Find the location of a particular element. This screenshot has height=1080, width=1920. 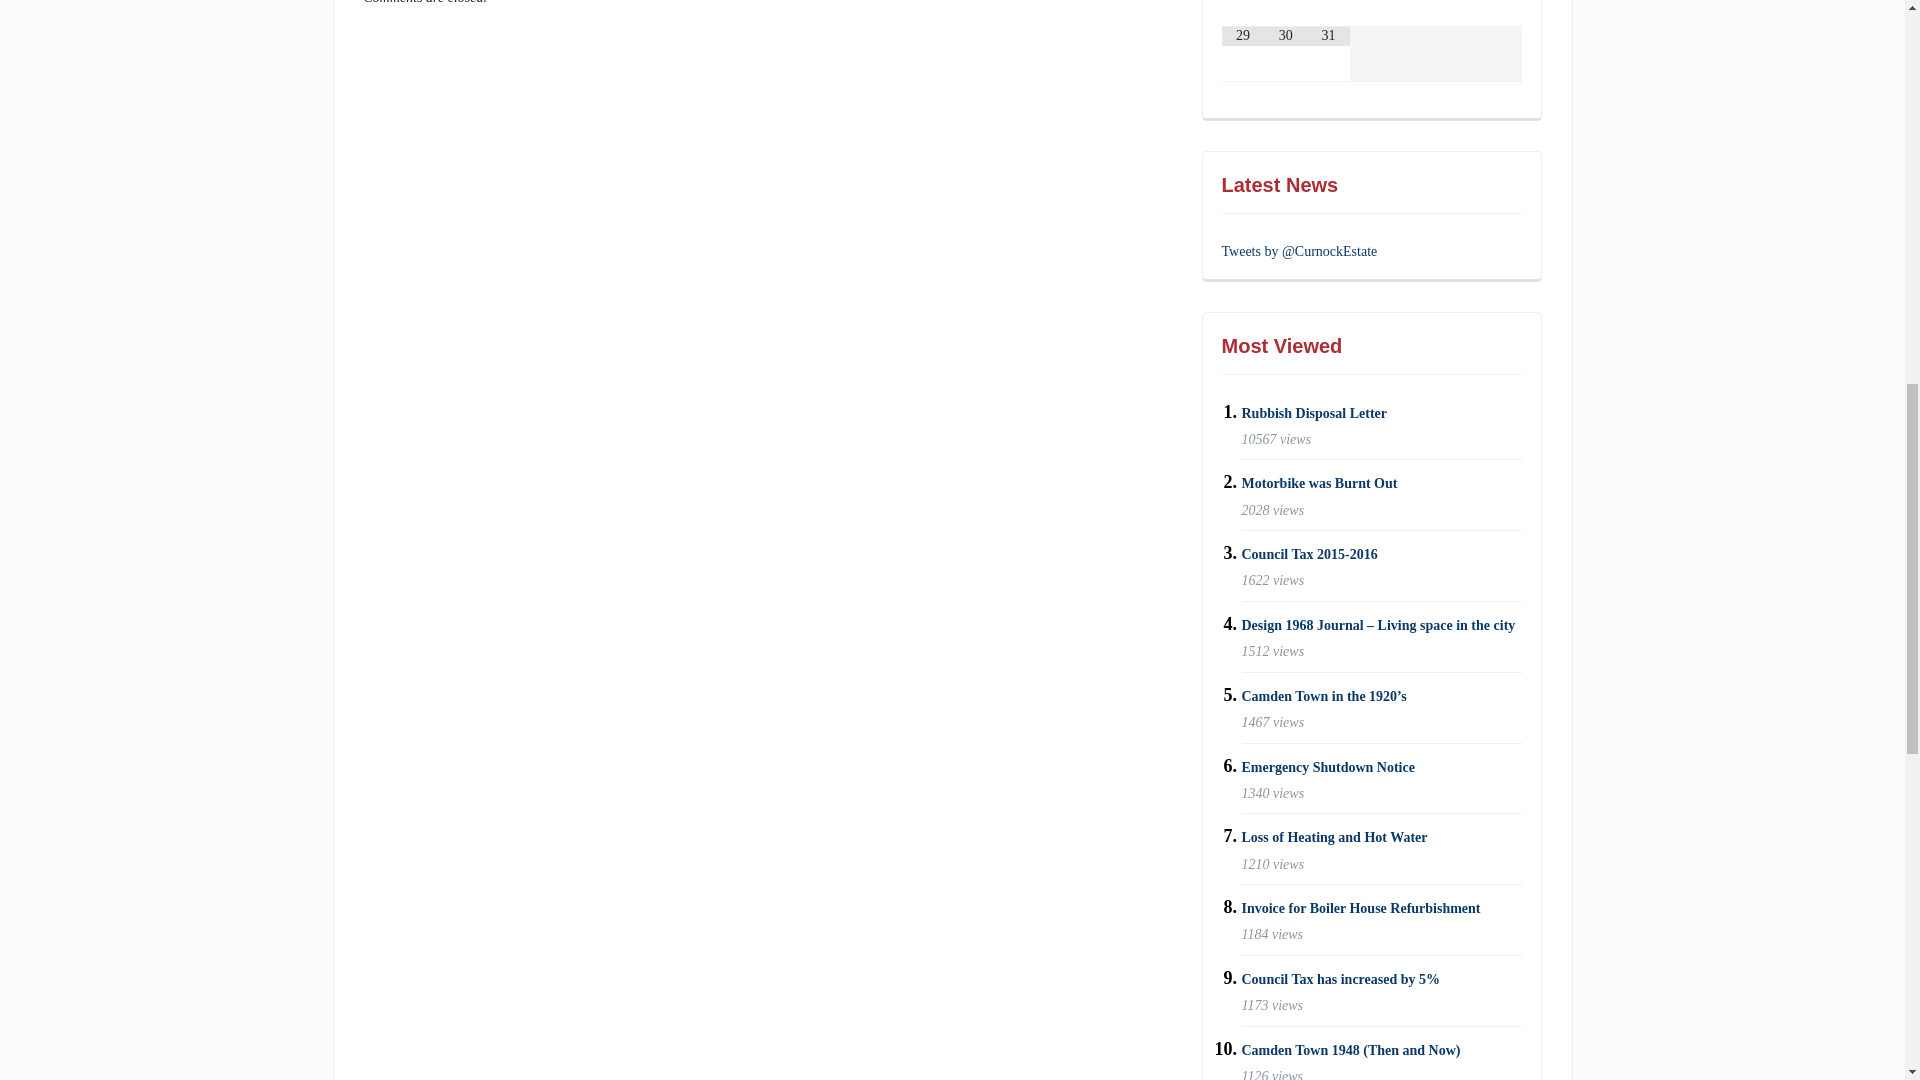

Permanent Link to Council Tax 2015-2016 is located at coordinates (1310, 554).